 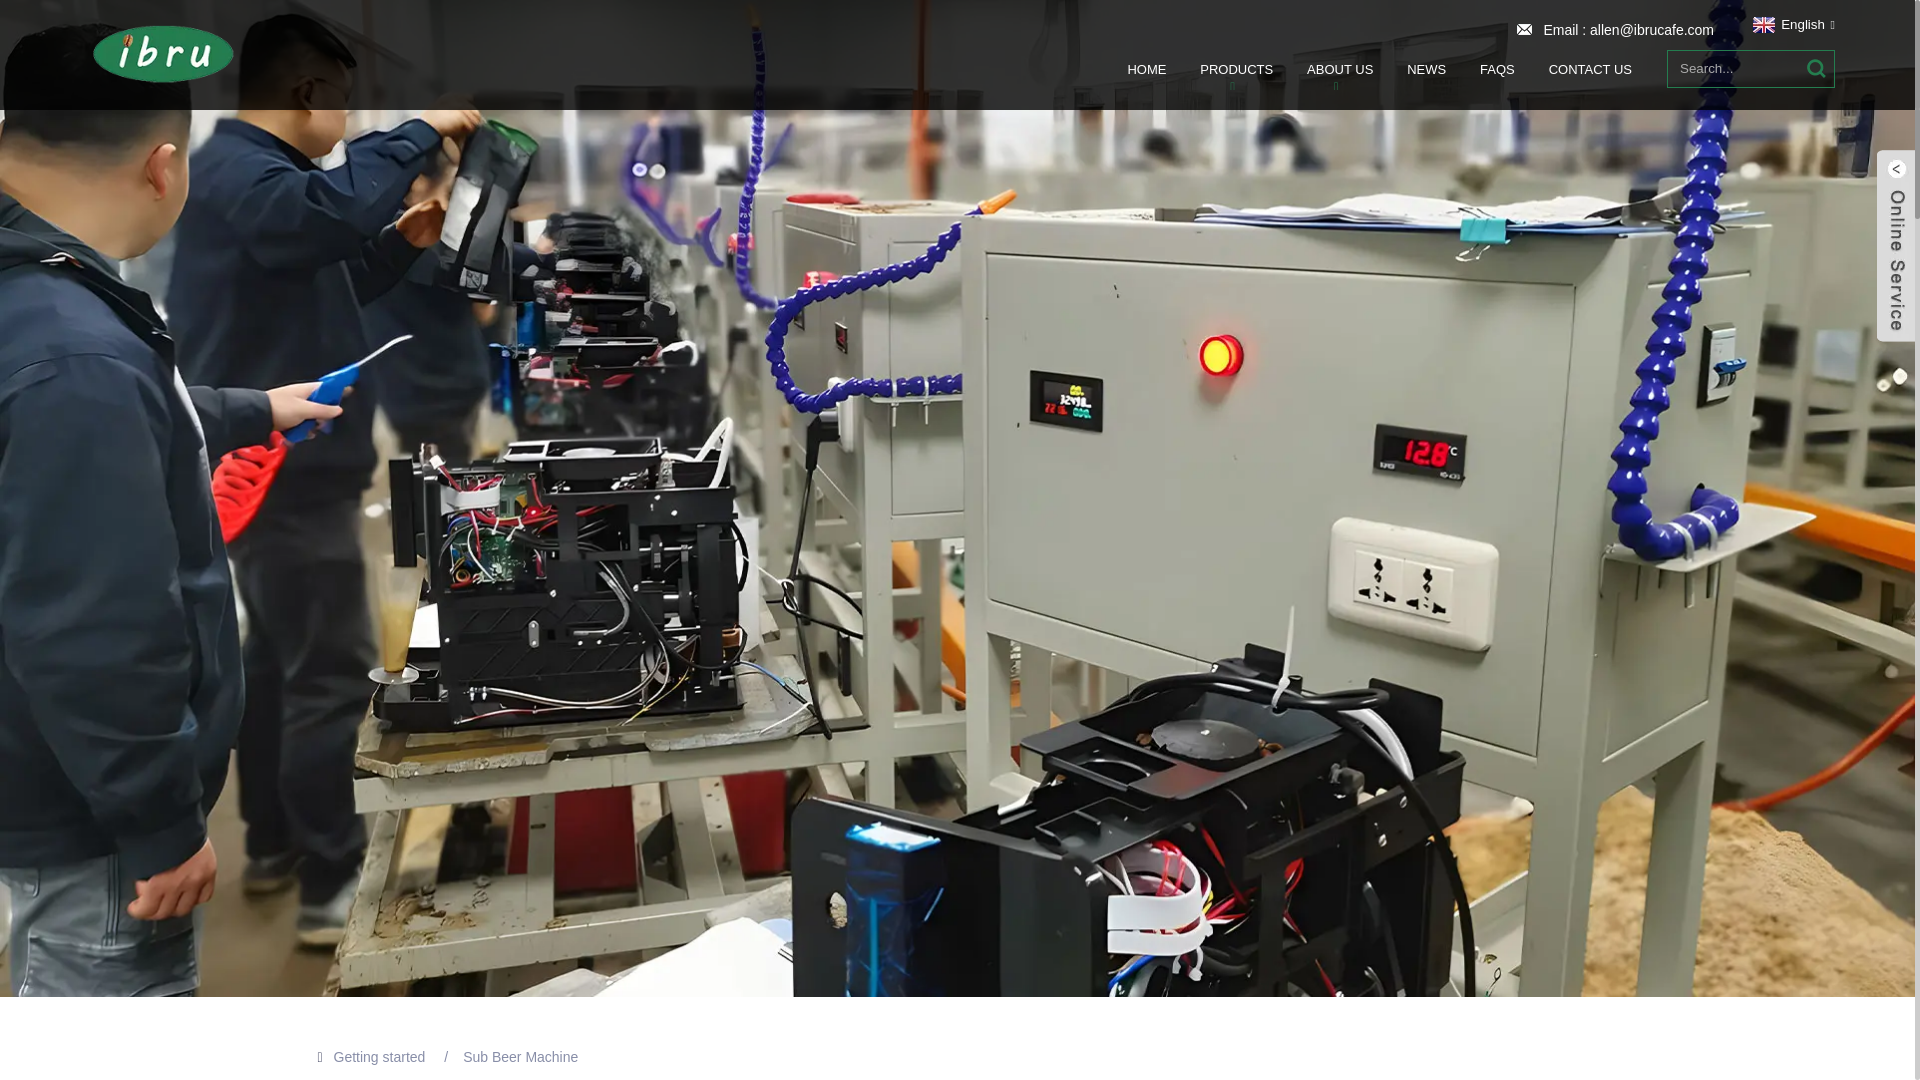 What do you see at coordinates (1340, 69) in the screenshot?
I see `ABOUT US` at bounding box center [1340, 69].